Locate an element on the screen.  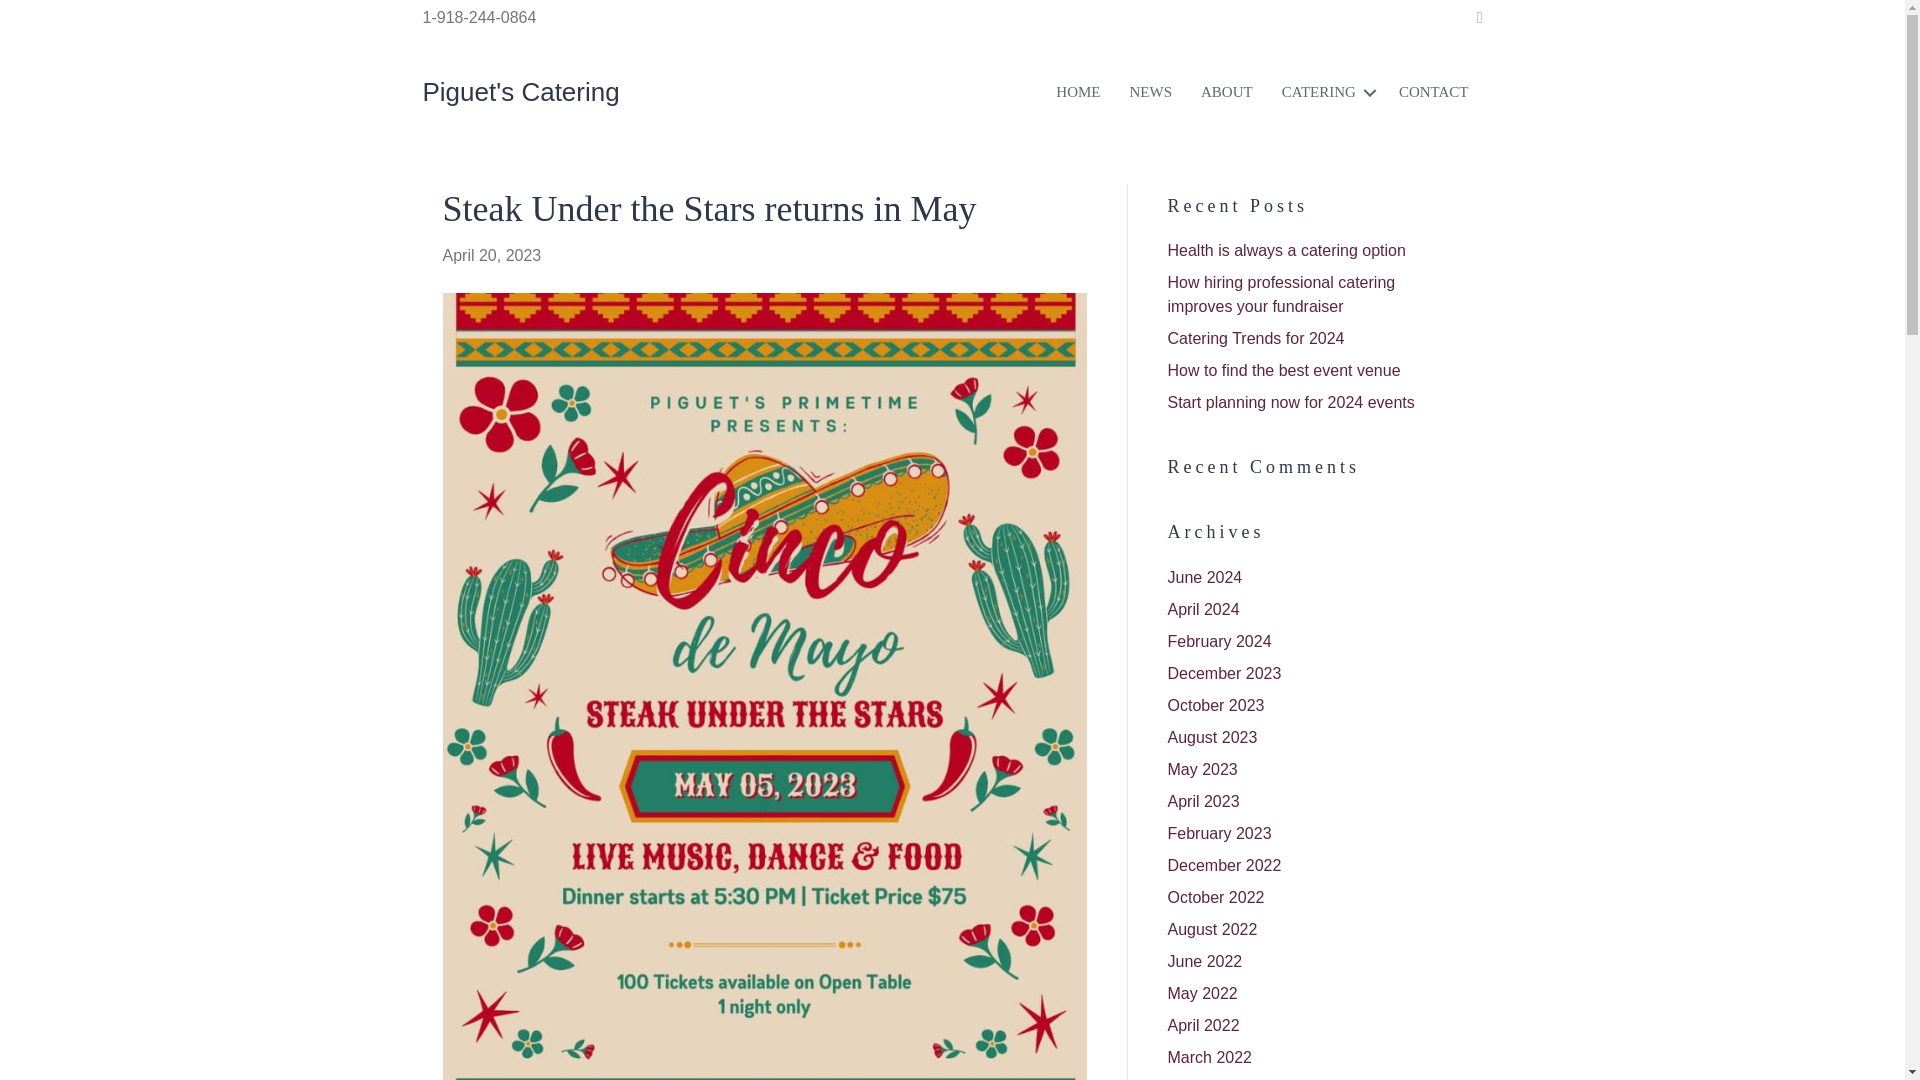
August 2022 is located at coordinates (1212, 930).